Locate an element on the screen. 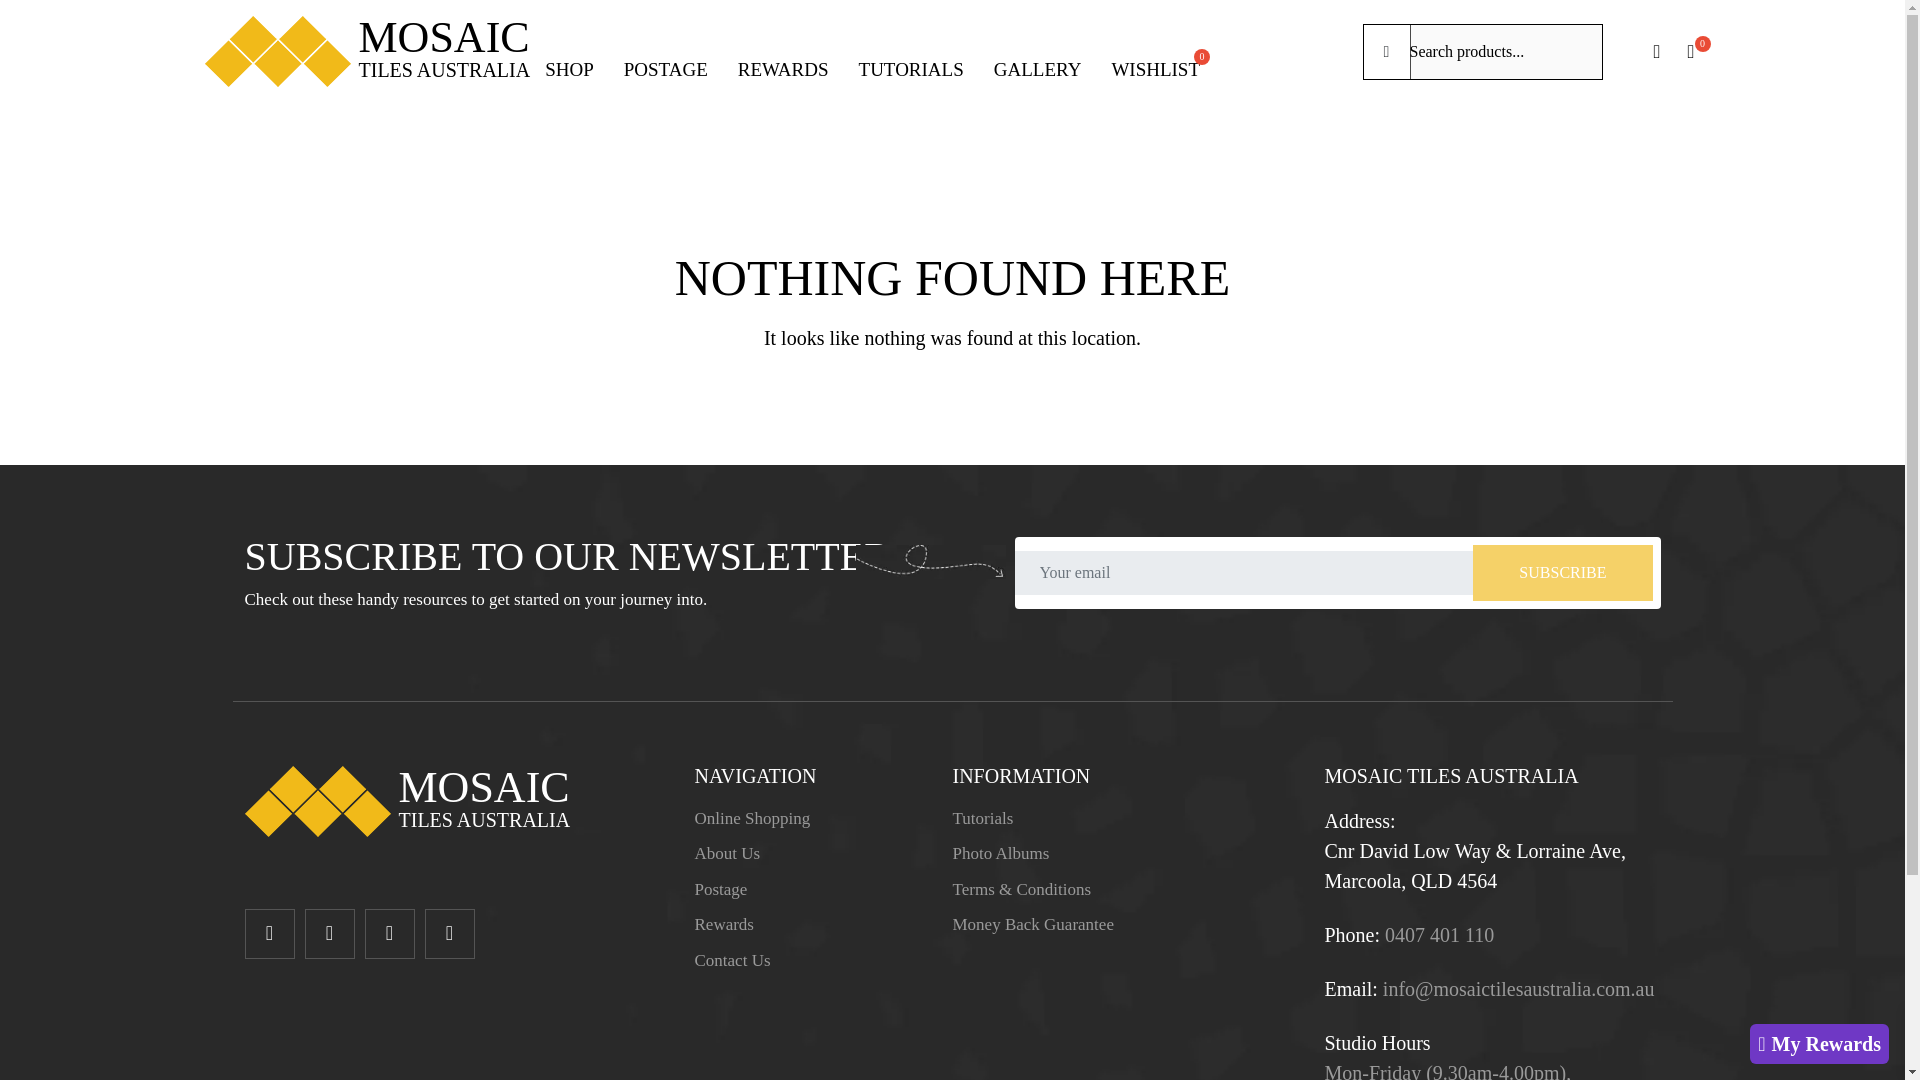  About Us is located at coordinates (752, 817).